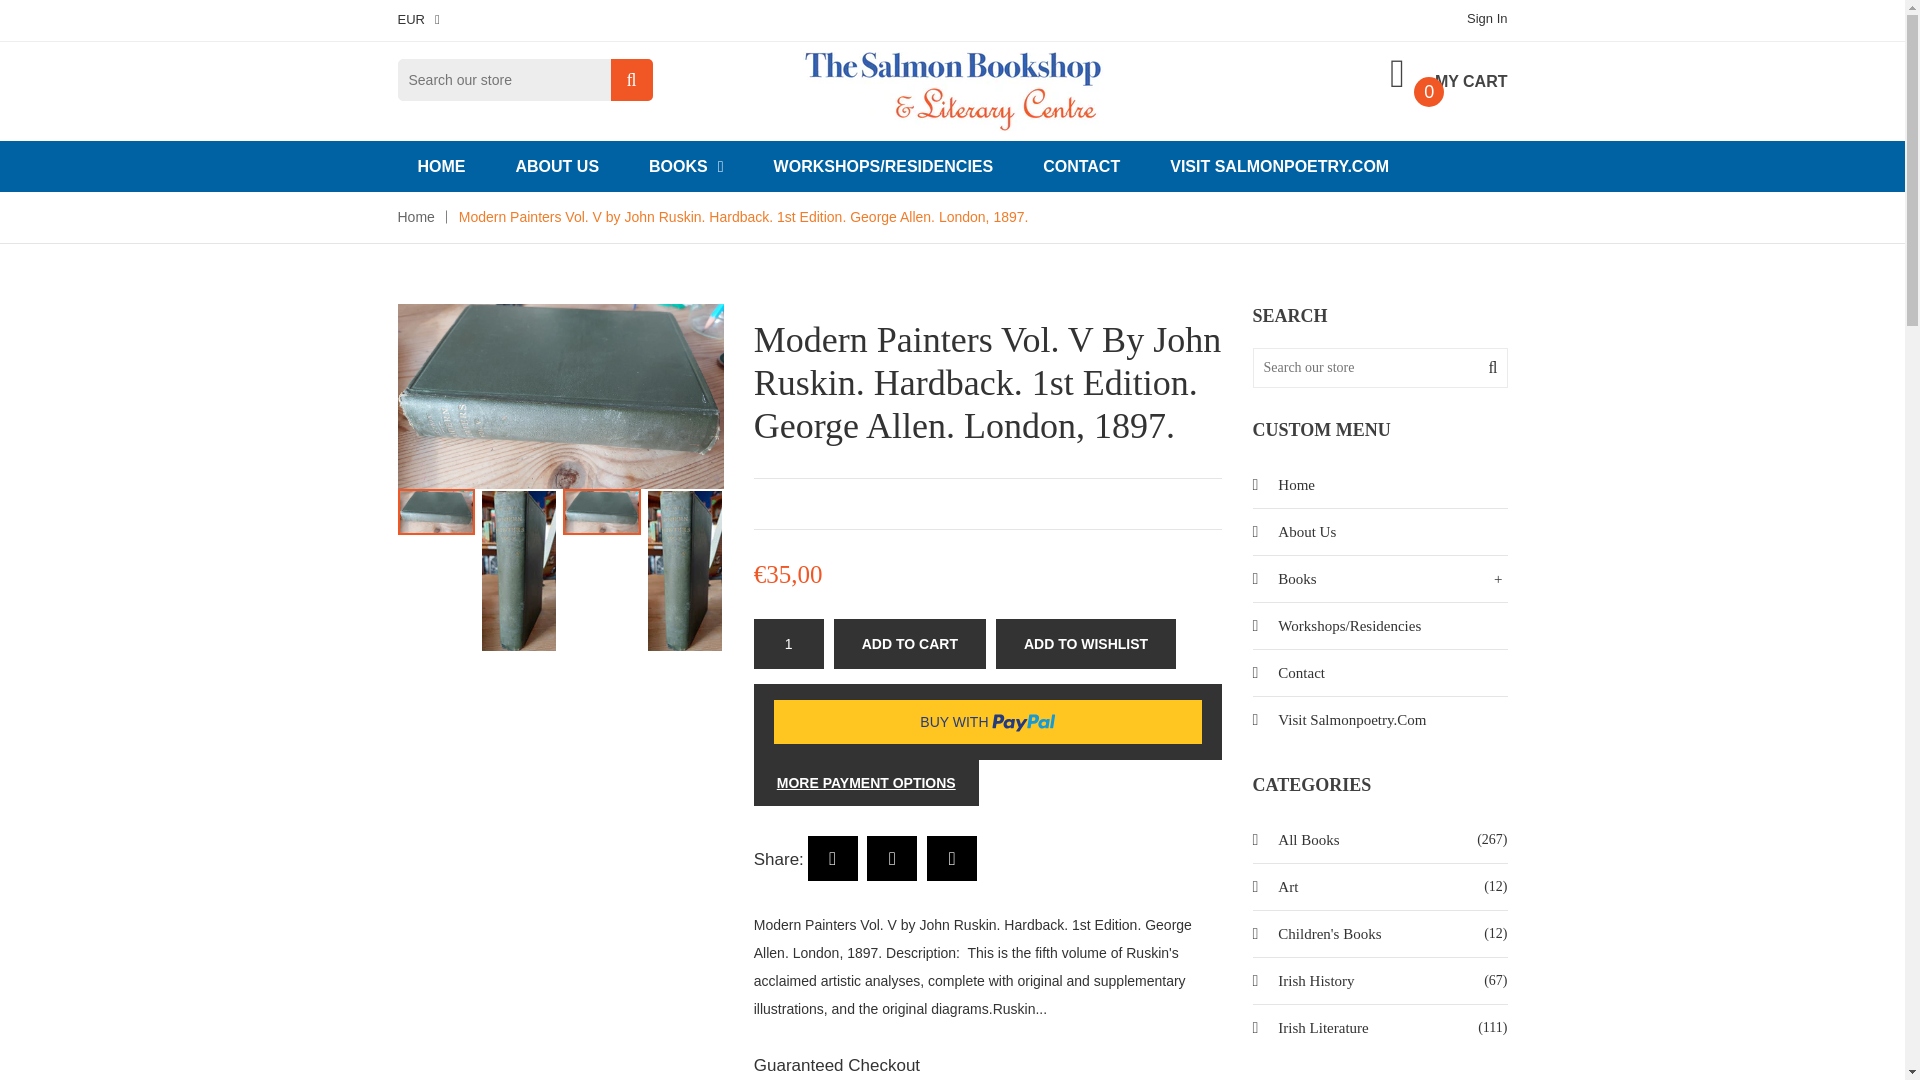 Image resolution: width=1920 pixels, height=1080 pixels. I want to click on Sign In, so click(1486, 18).